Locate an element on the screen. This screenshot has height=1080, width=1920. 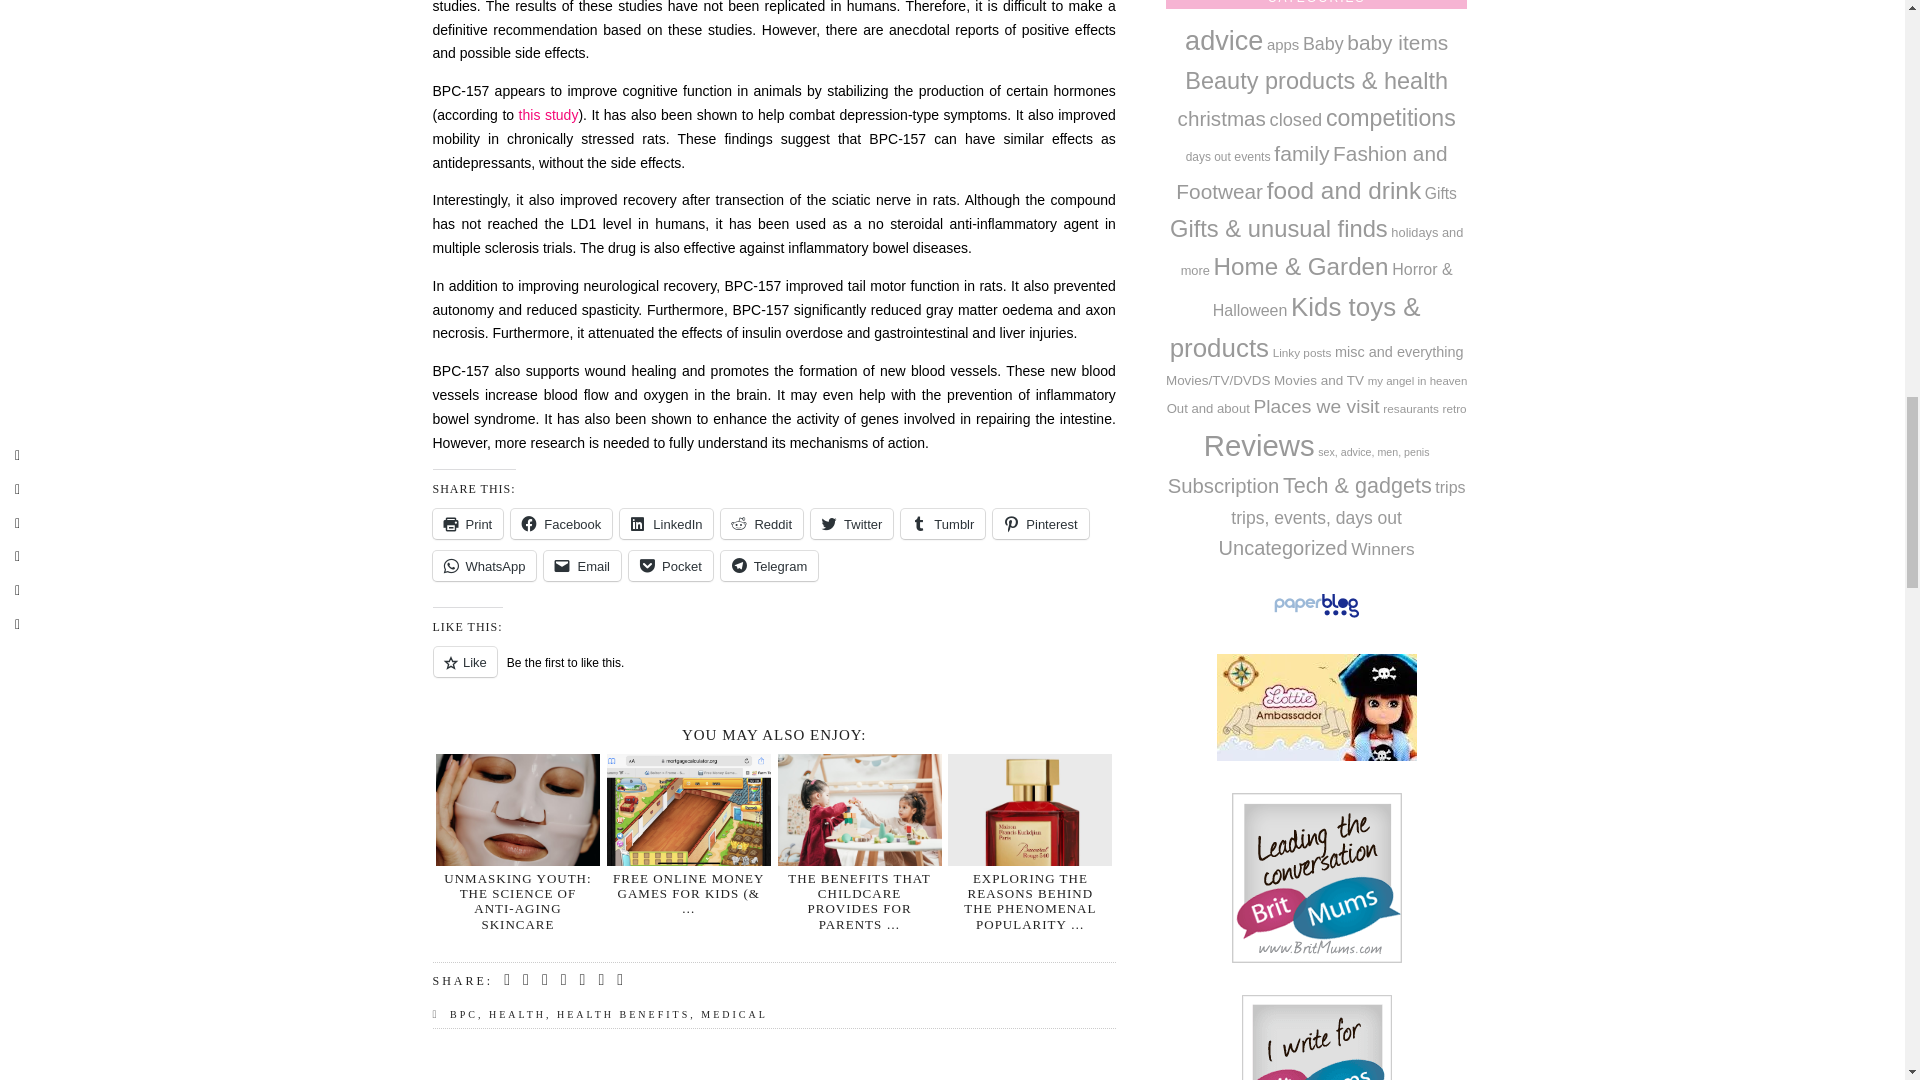
Tumblr is located at coordinates (942, 523).